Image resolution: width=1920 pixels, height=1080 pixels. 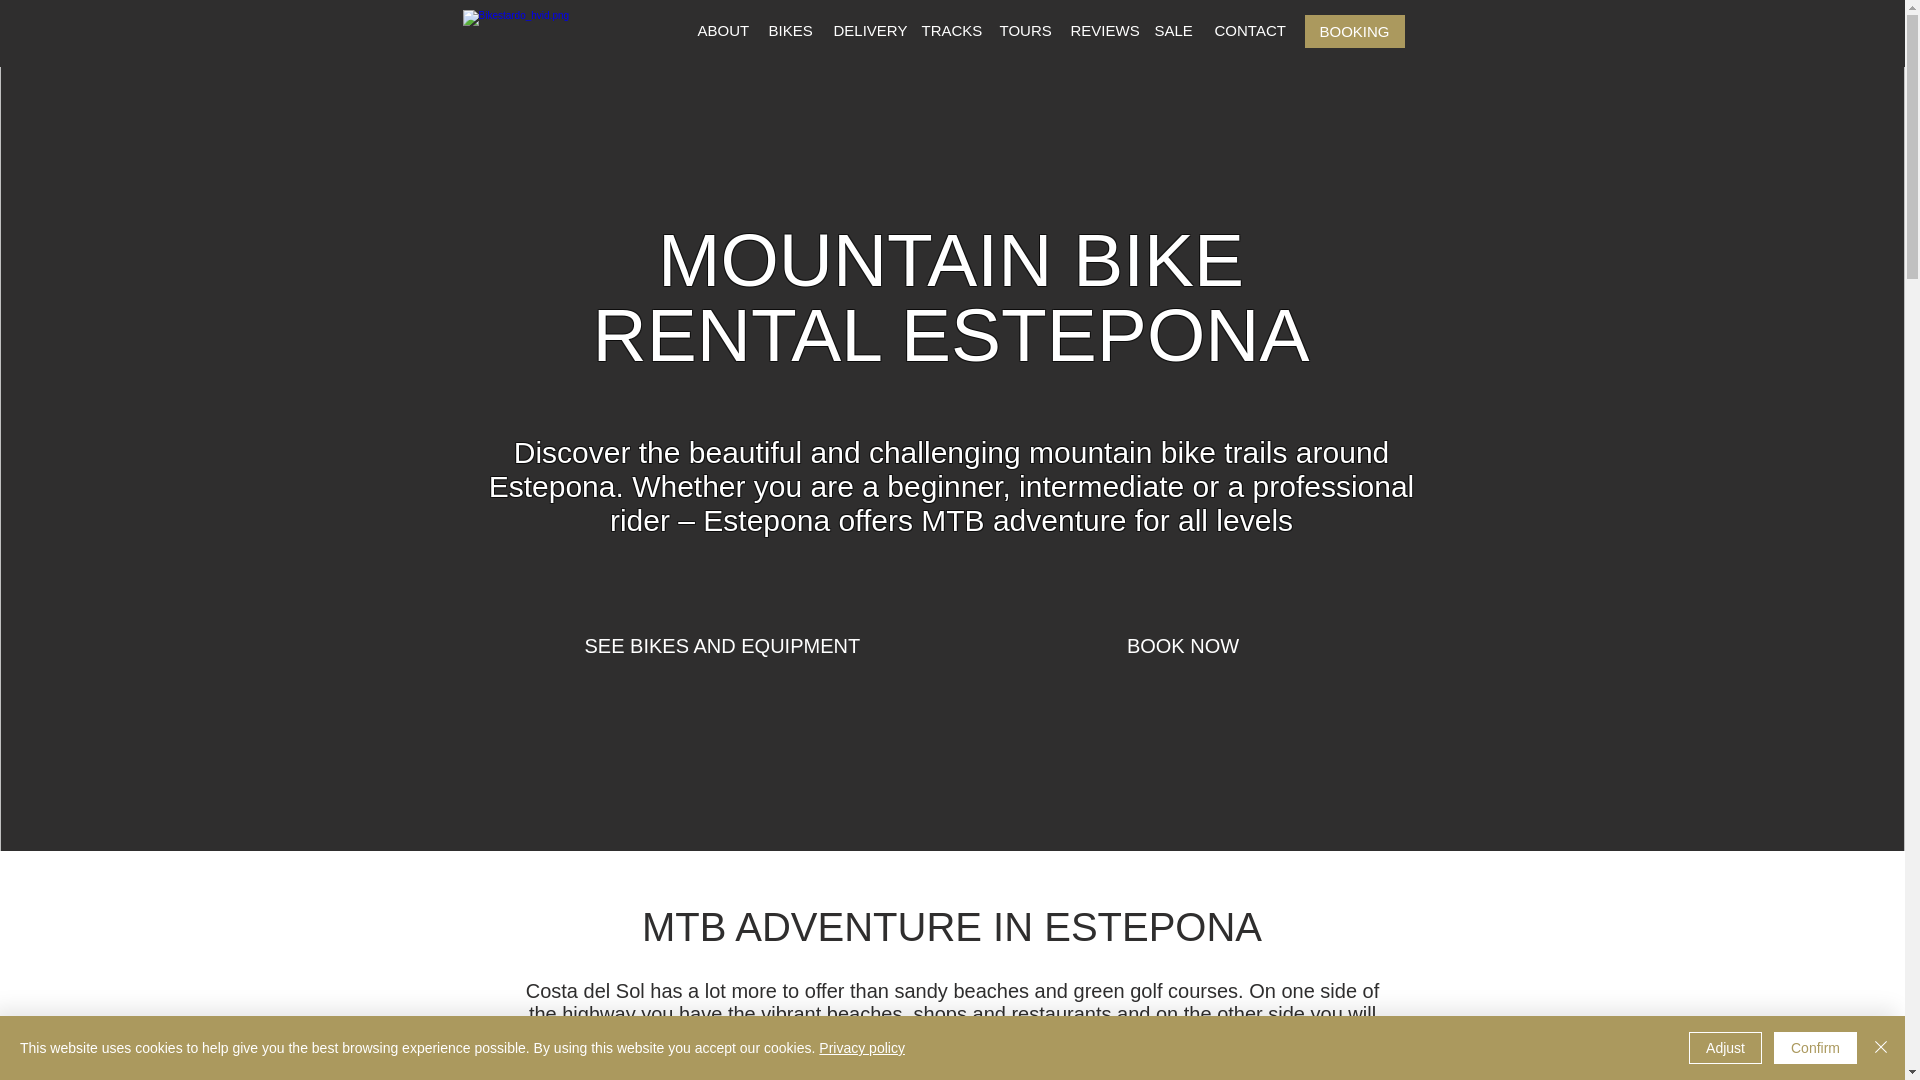 What do you see at coordinates (1100, 31) in the screenshot?
I see `REVIEWS` at bounding box center [1100, 31].